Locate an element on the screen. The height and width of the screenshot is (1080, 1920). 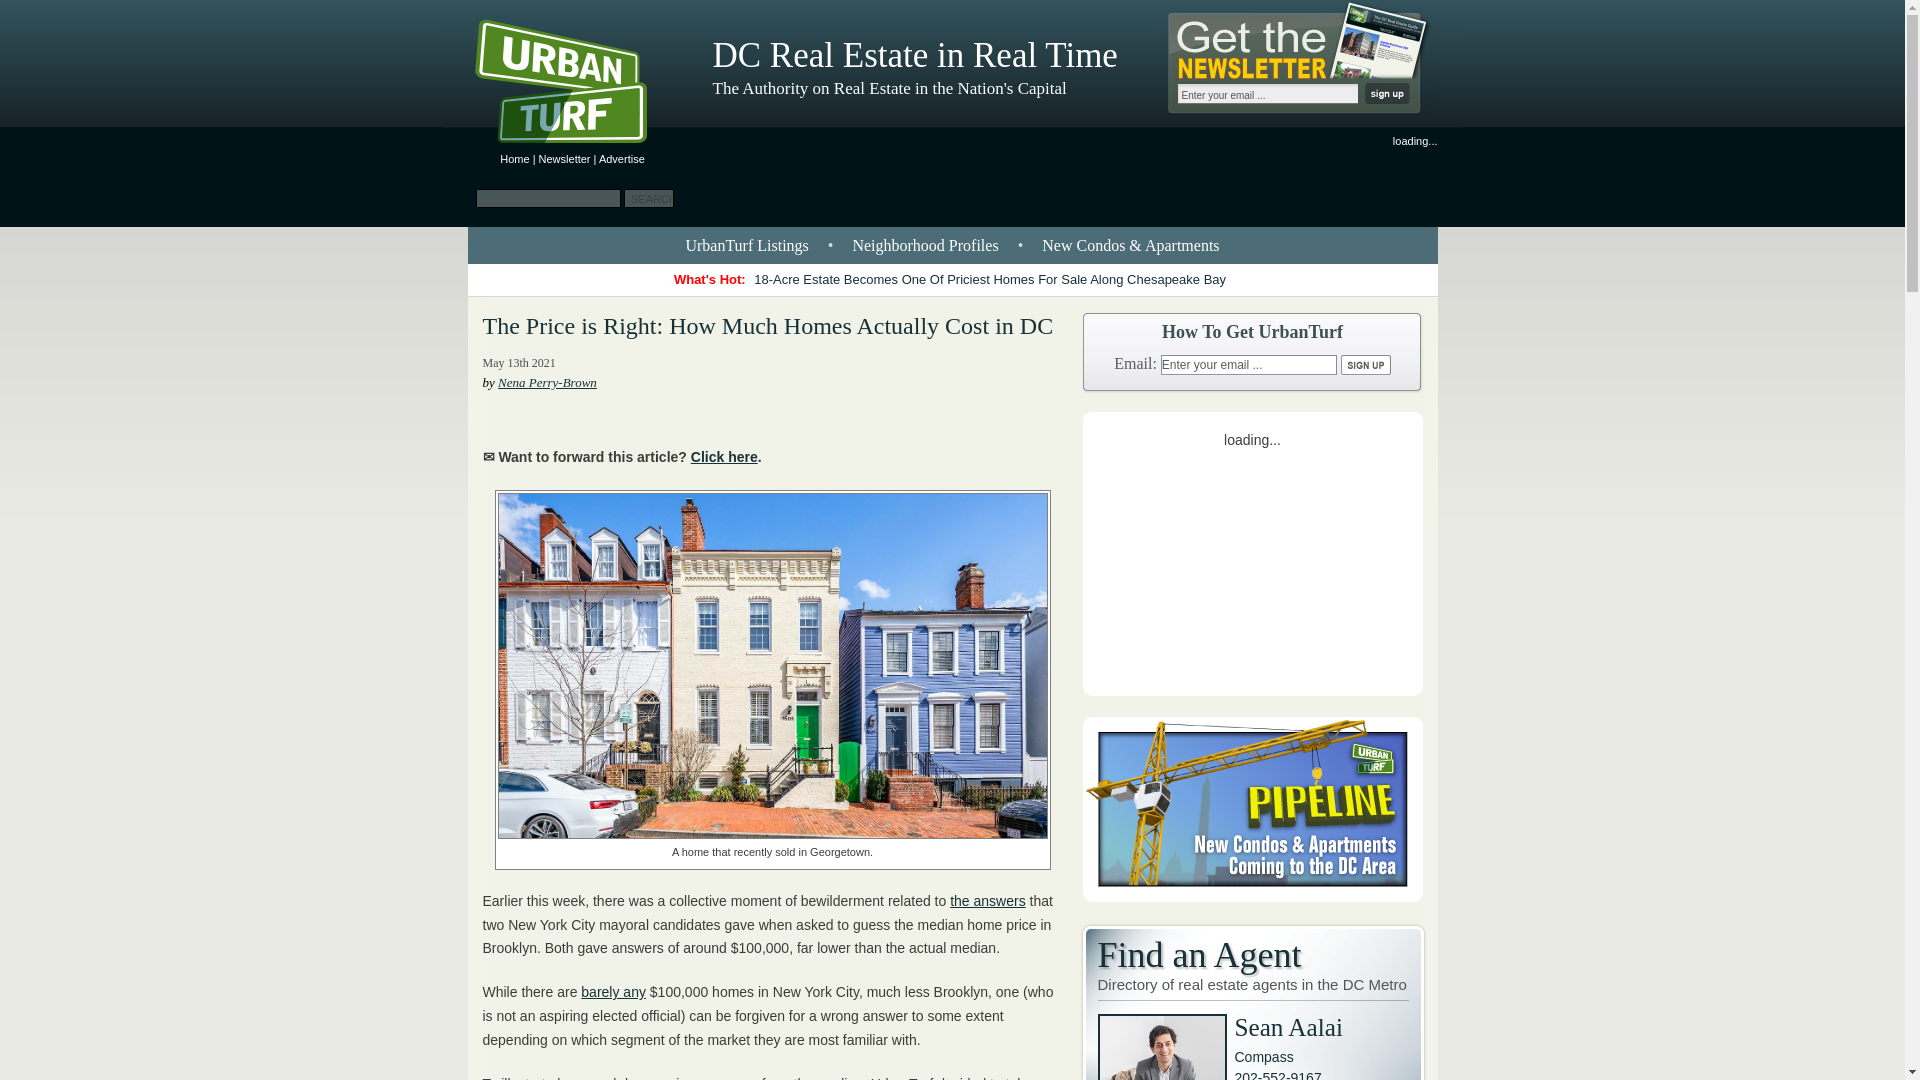
UrbanTurf Listings is located at coordinates (746, 244).